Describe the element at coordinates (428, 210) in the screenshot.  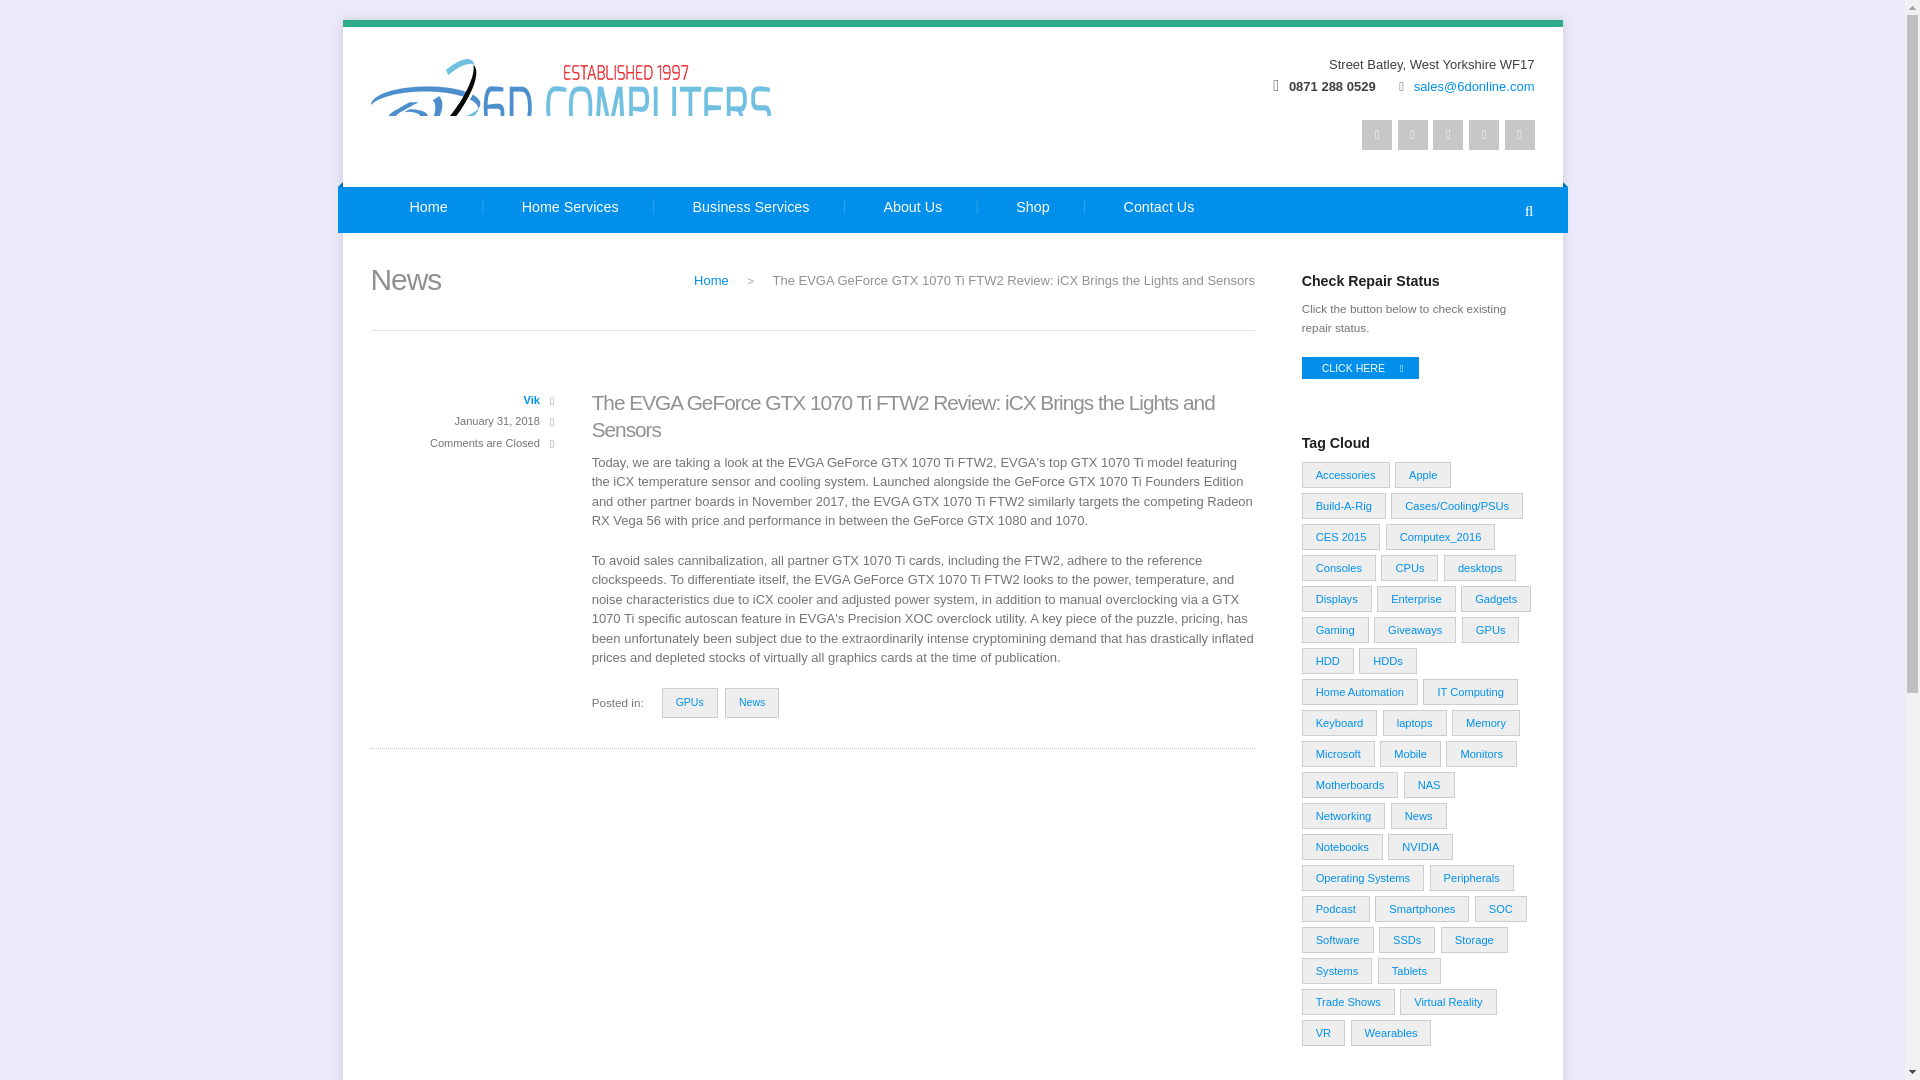
I see `Home` at that location.